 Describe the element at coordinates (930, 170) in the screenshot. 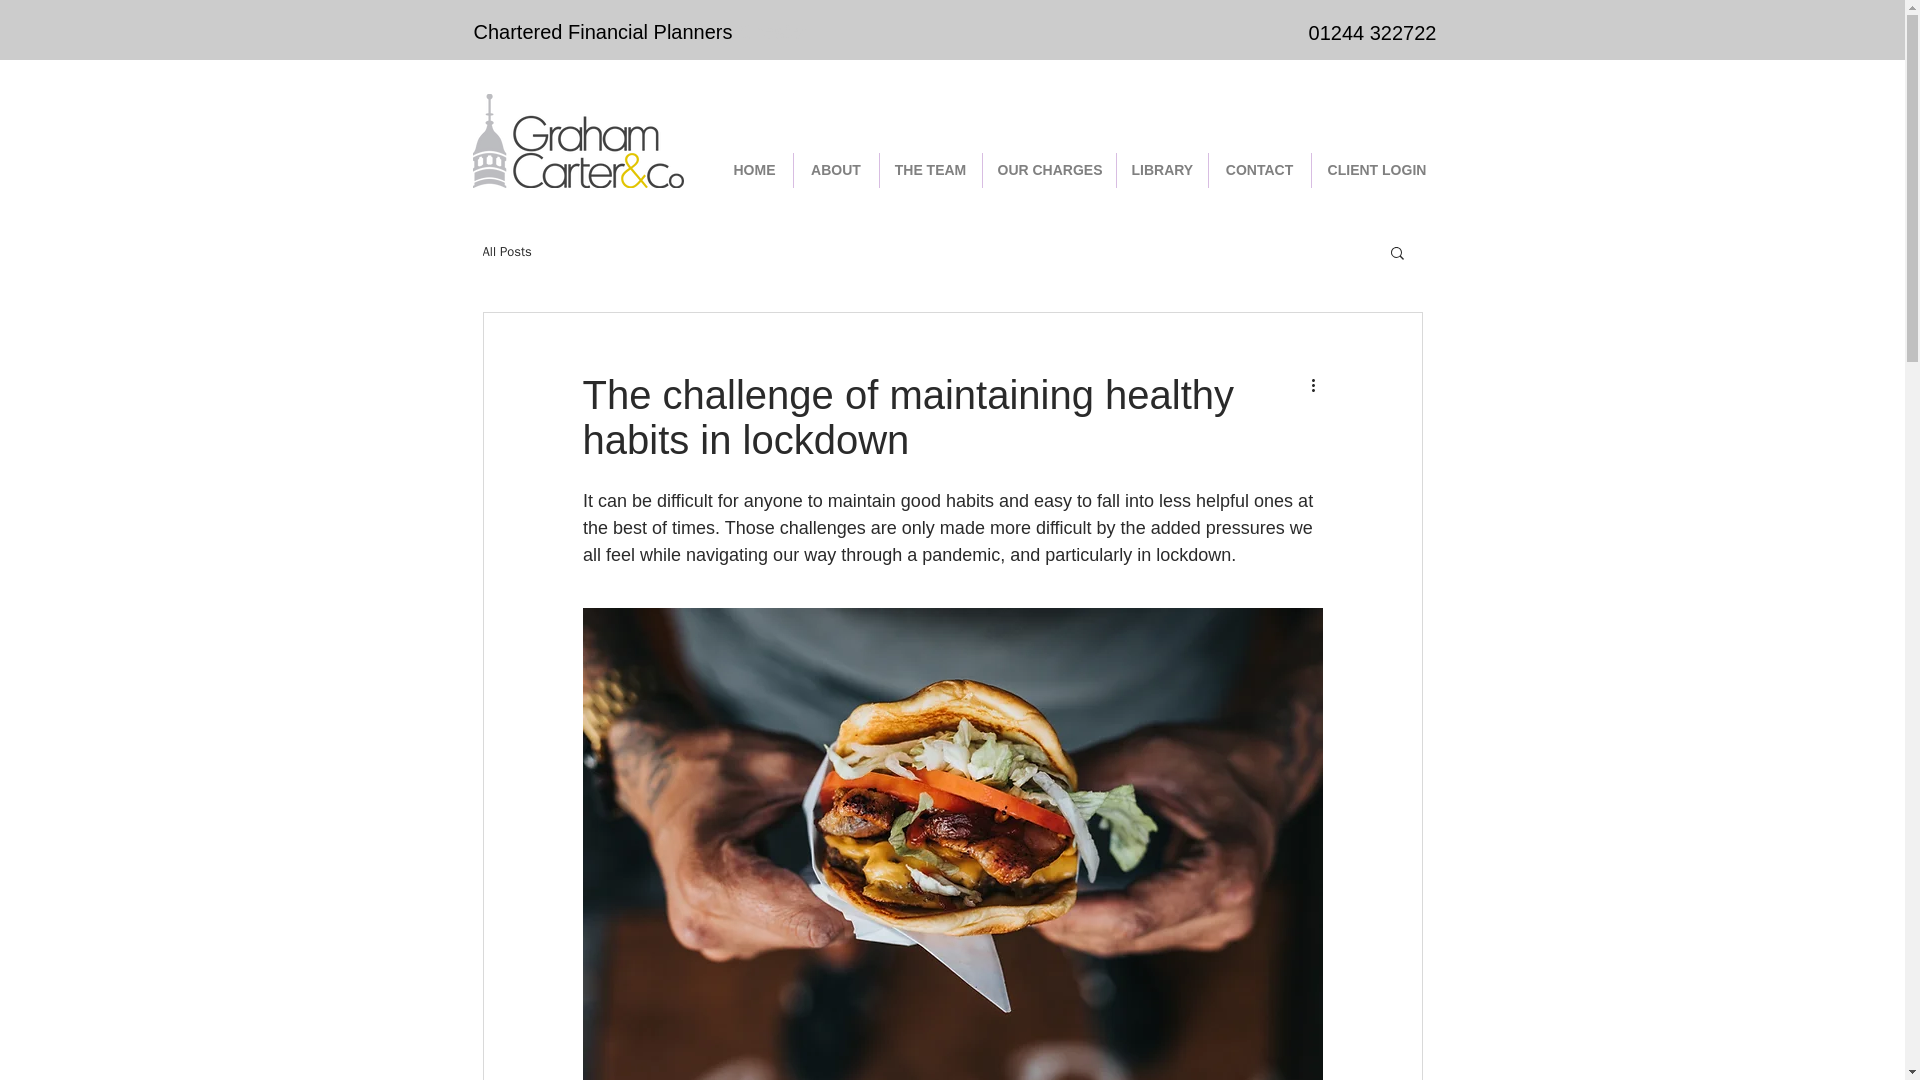

I see `THE TEAM` at that location.